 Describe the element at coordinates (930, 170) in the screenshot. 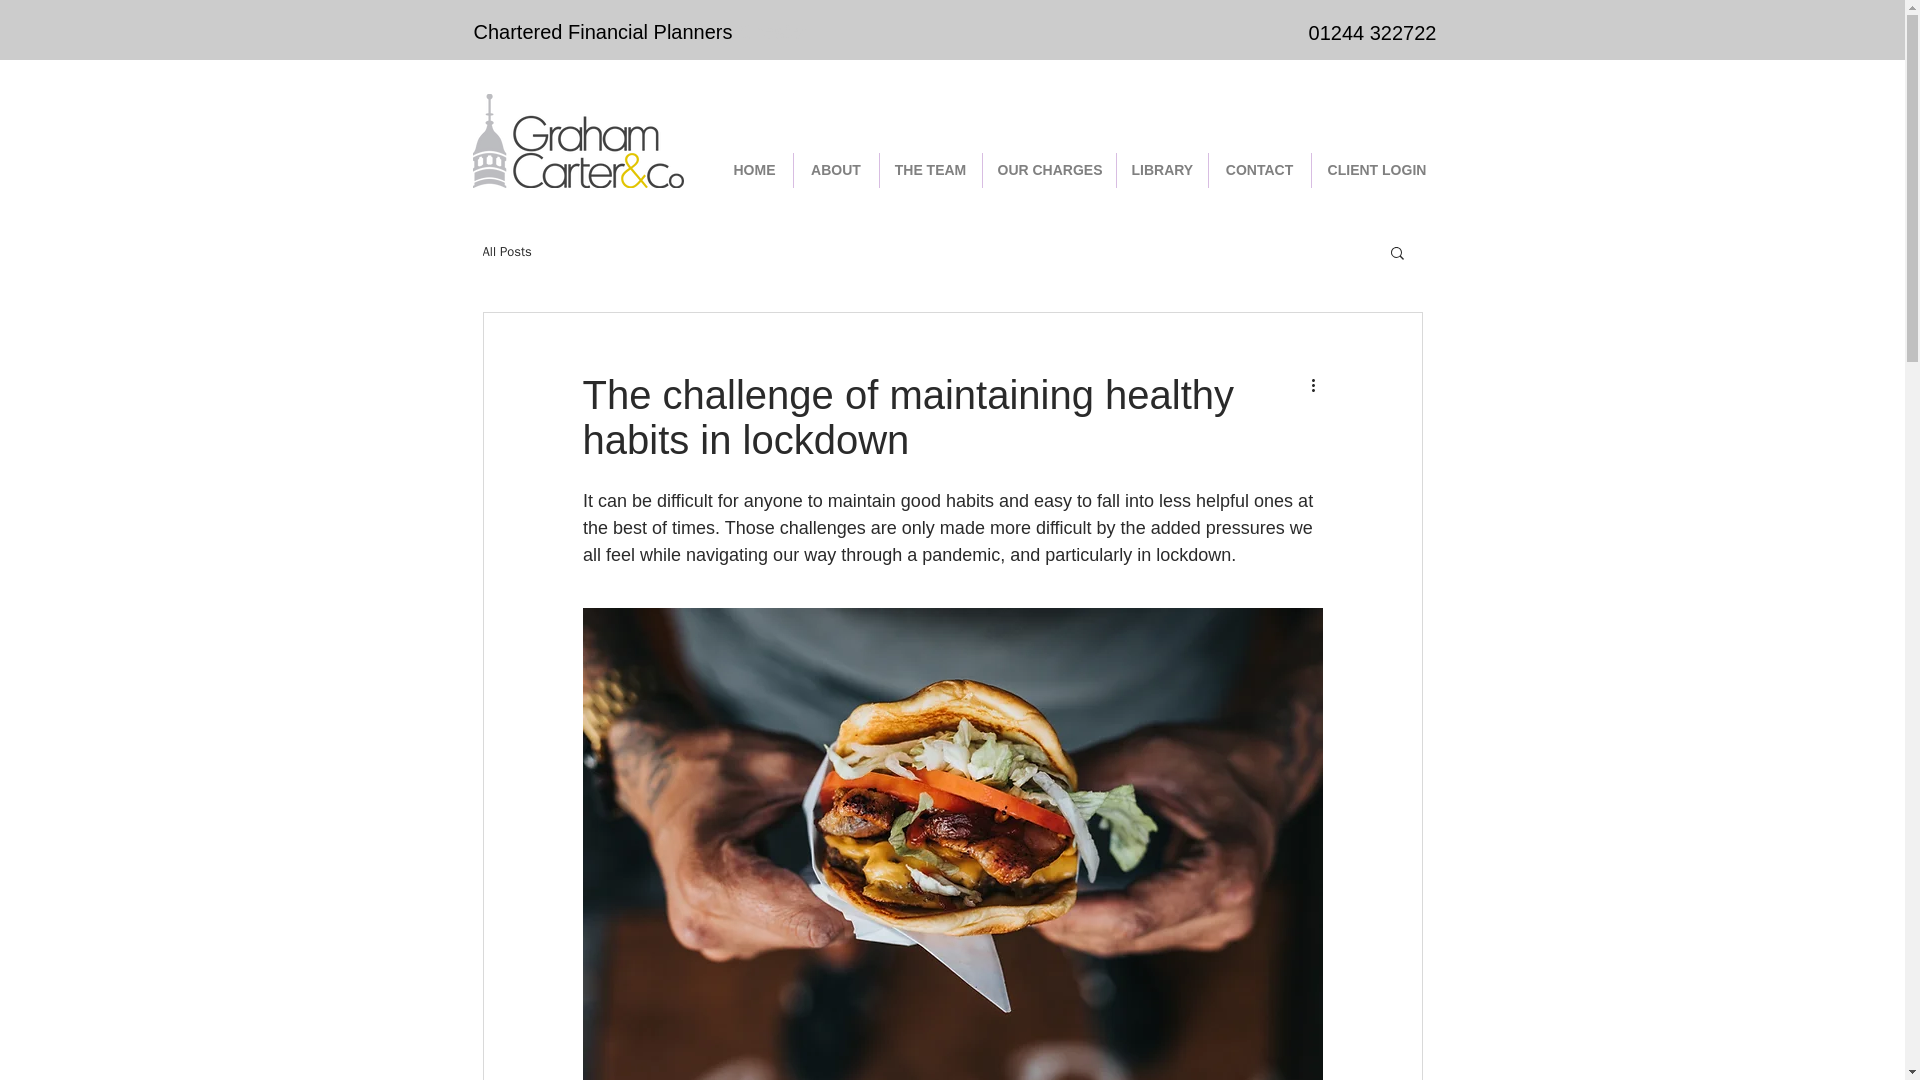

I see `THE TEAM` at that location.